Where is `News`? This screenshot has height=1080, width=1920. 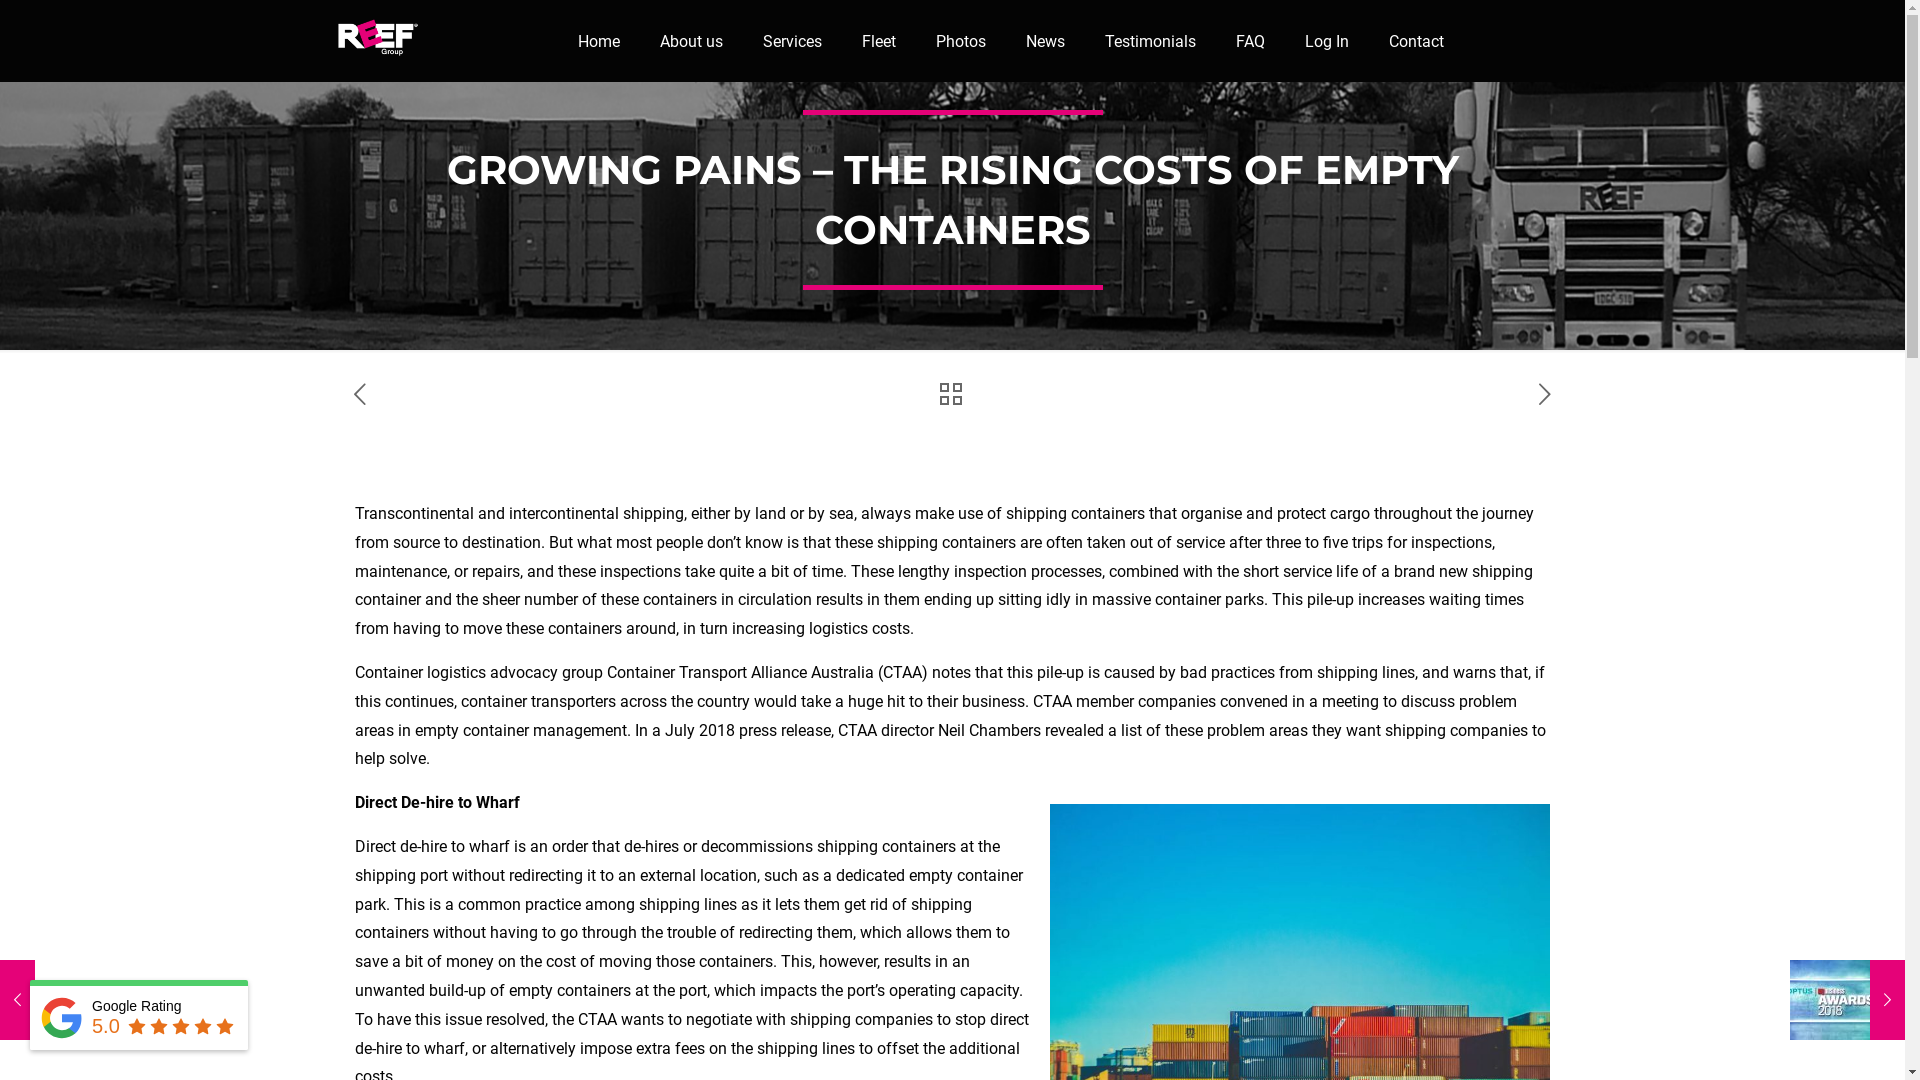
News is located at coordinates (1046, 41).